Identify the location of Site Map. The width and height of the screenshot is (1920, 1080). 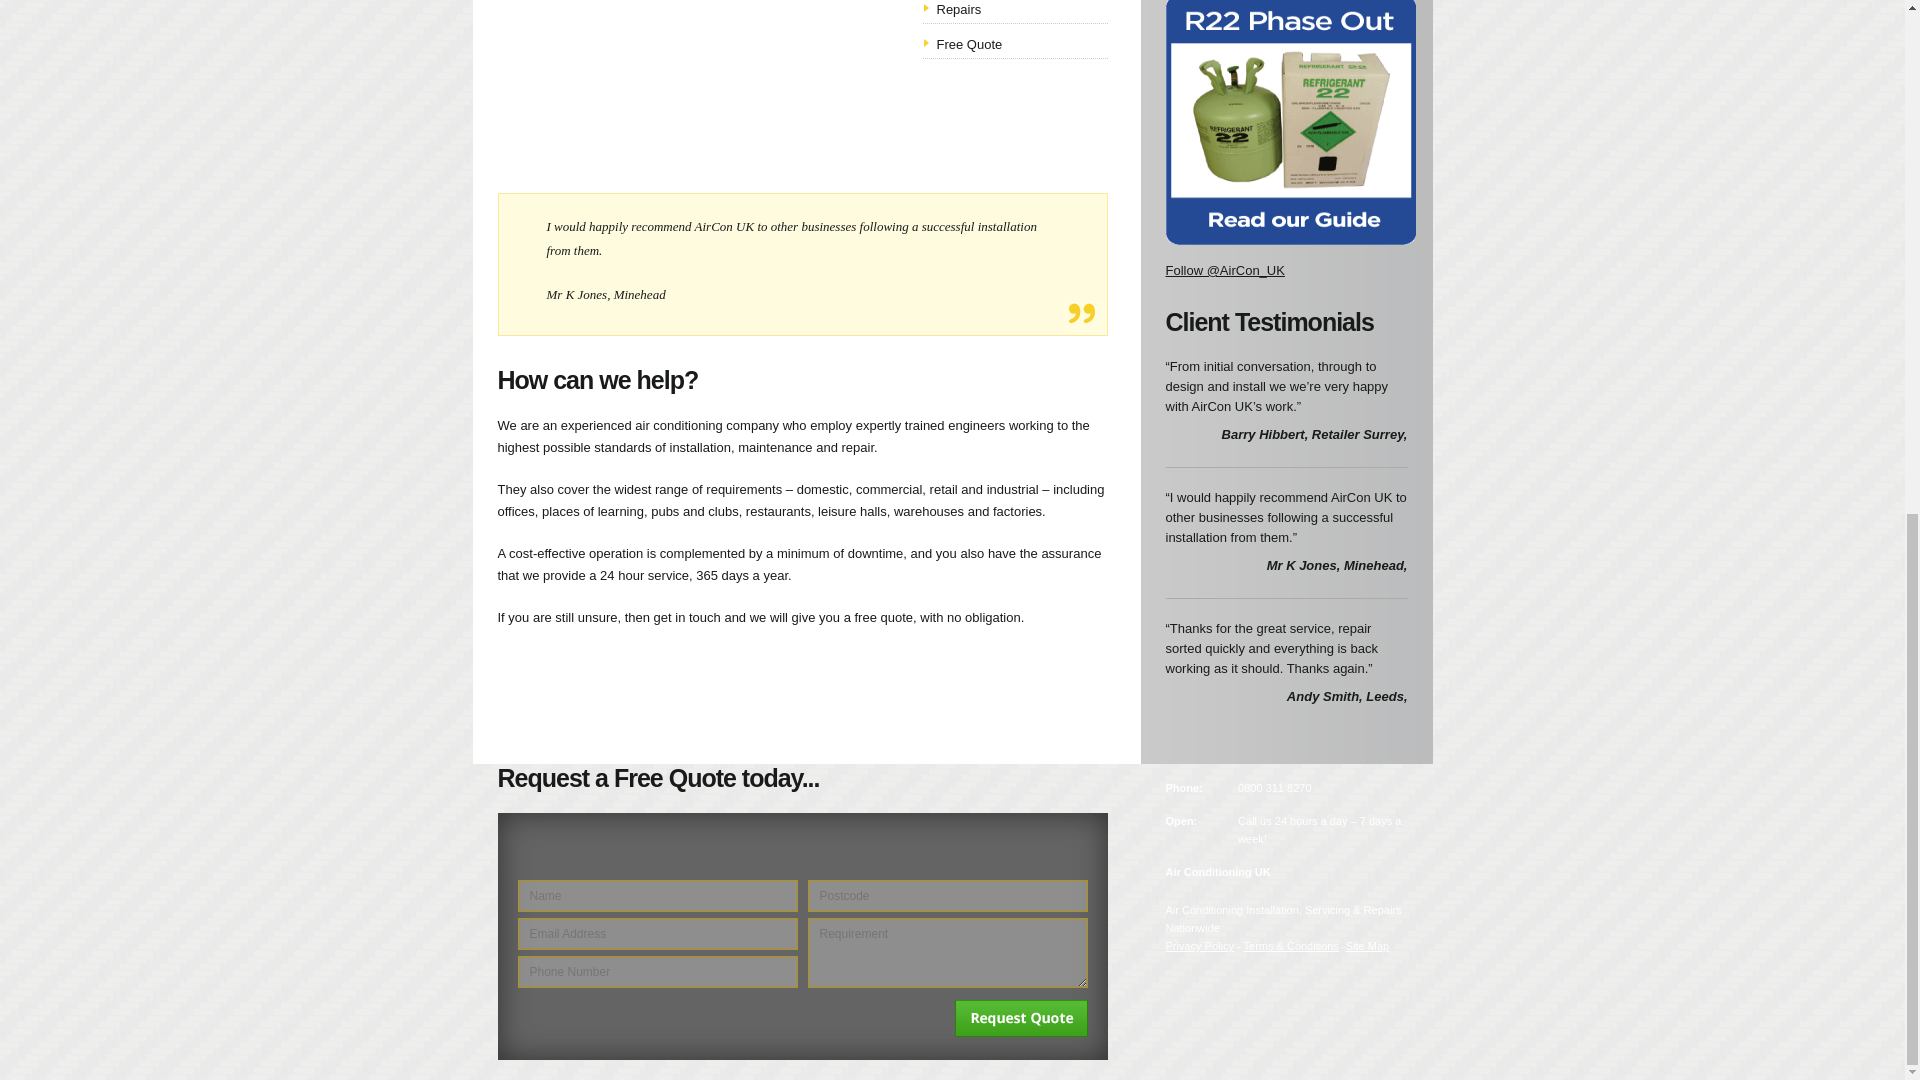
(1366, 945).